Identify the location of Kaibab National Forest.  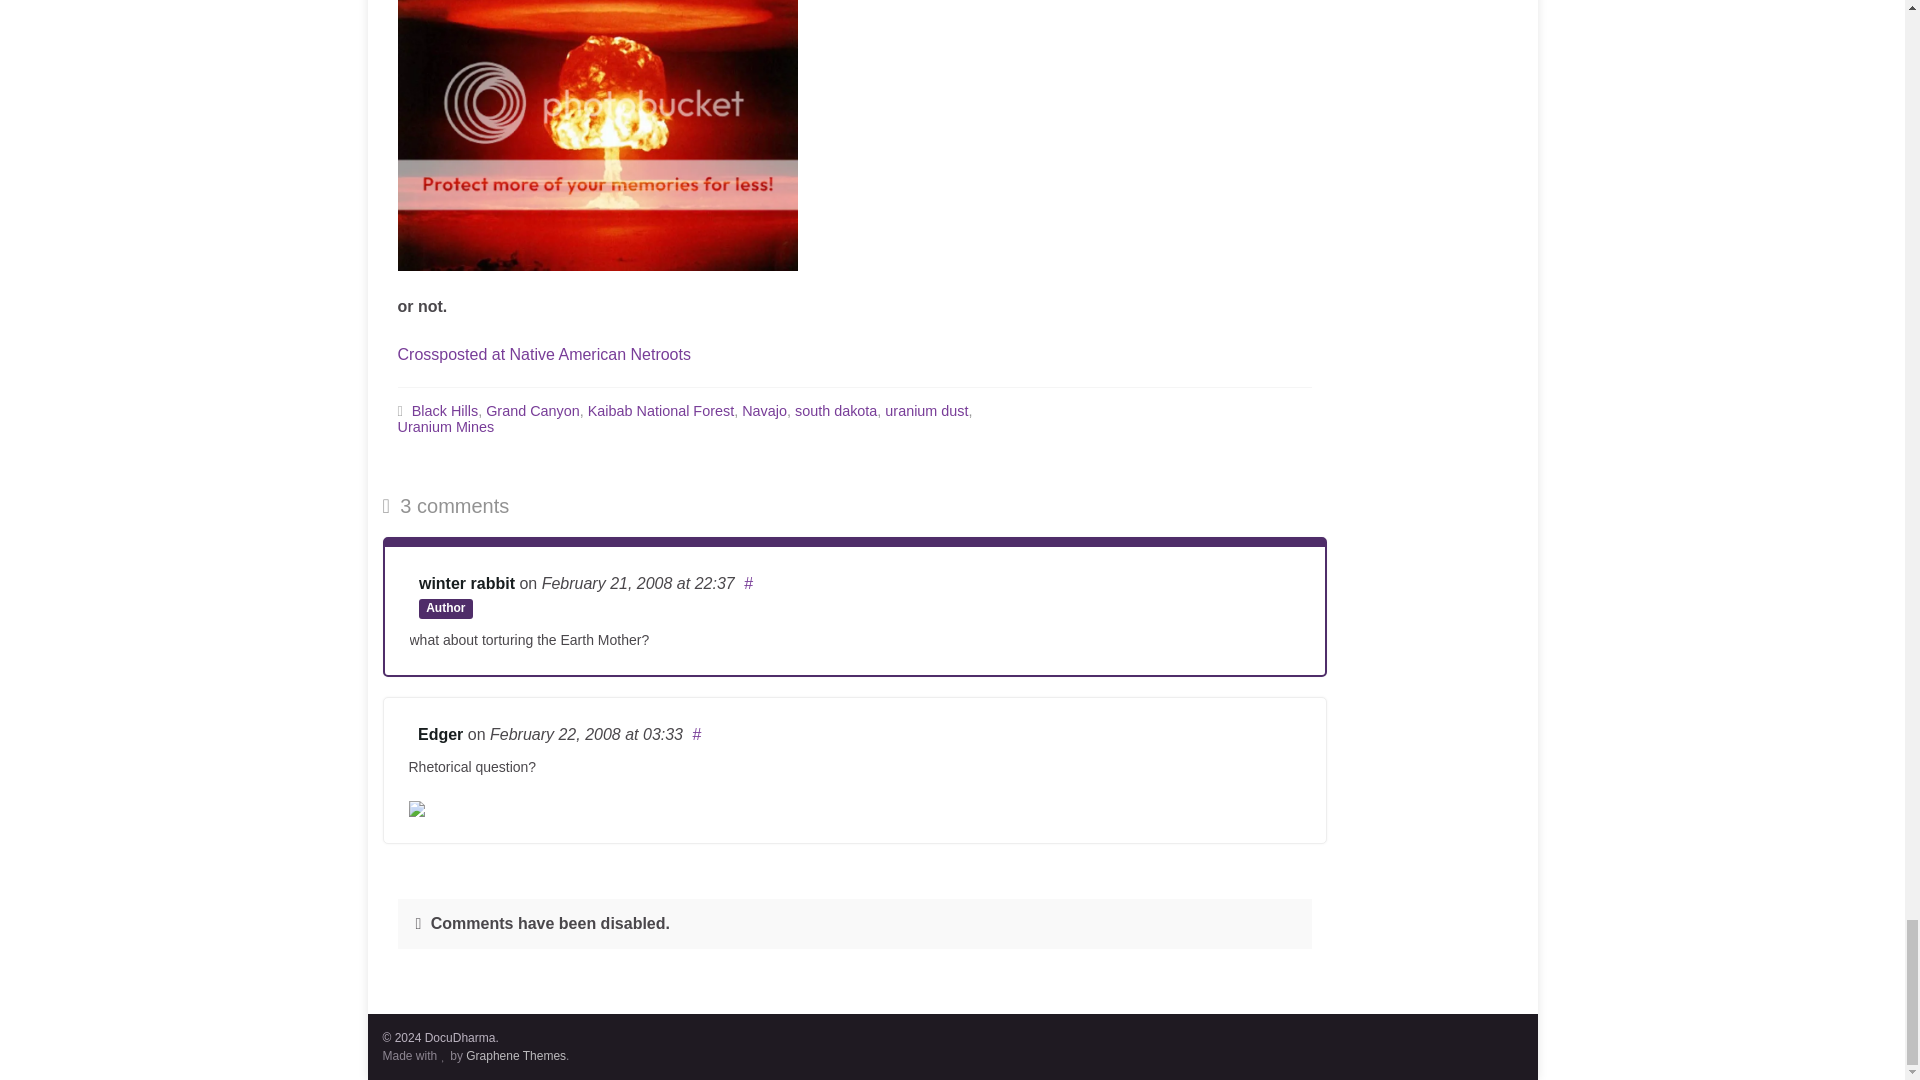
(660, 409).